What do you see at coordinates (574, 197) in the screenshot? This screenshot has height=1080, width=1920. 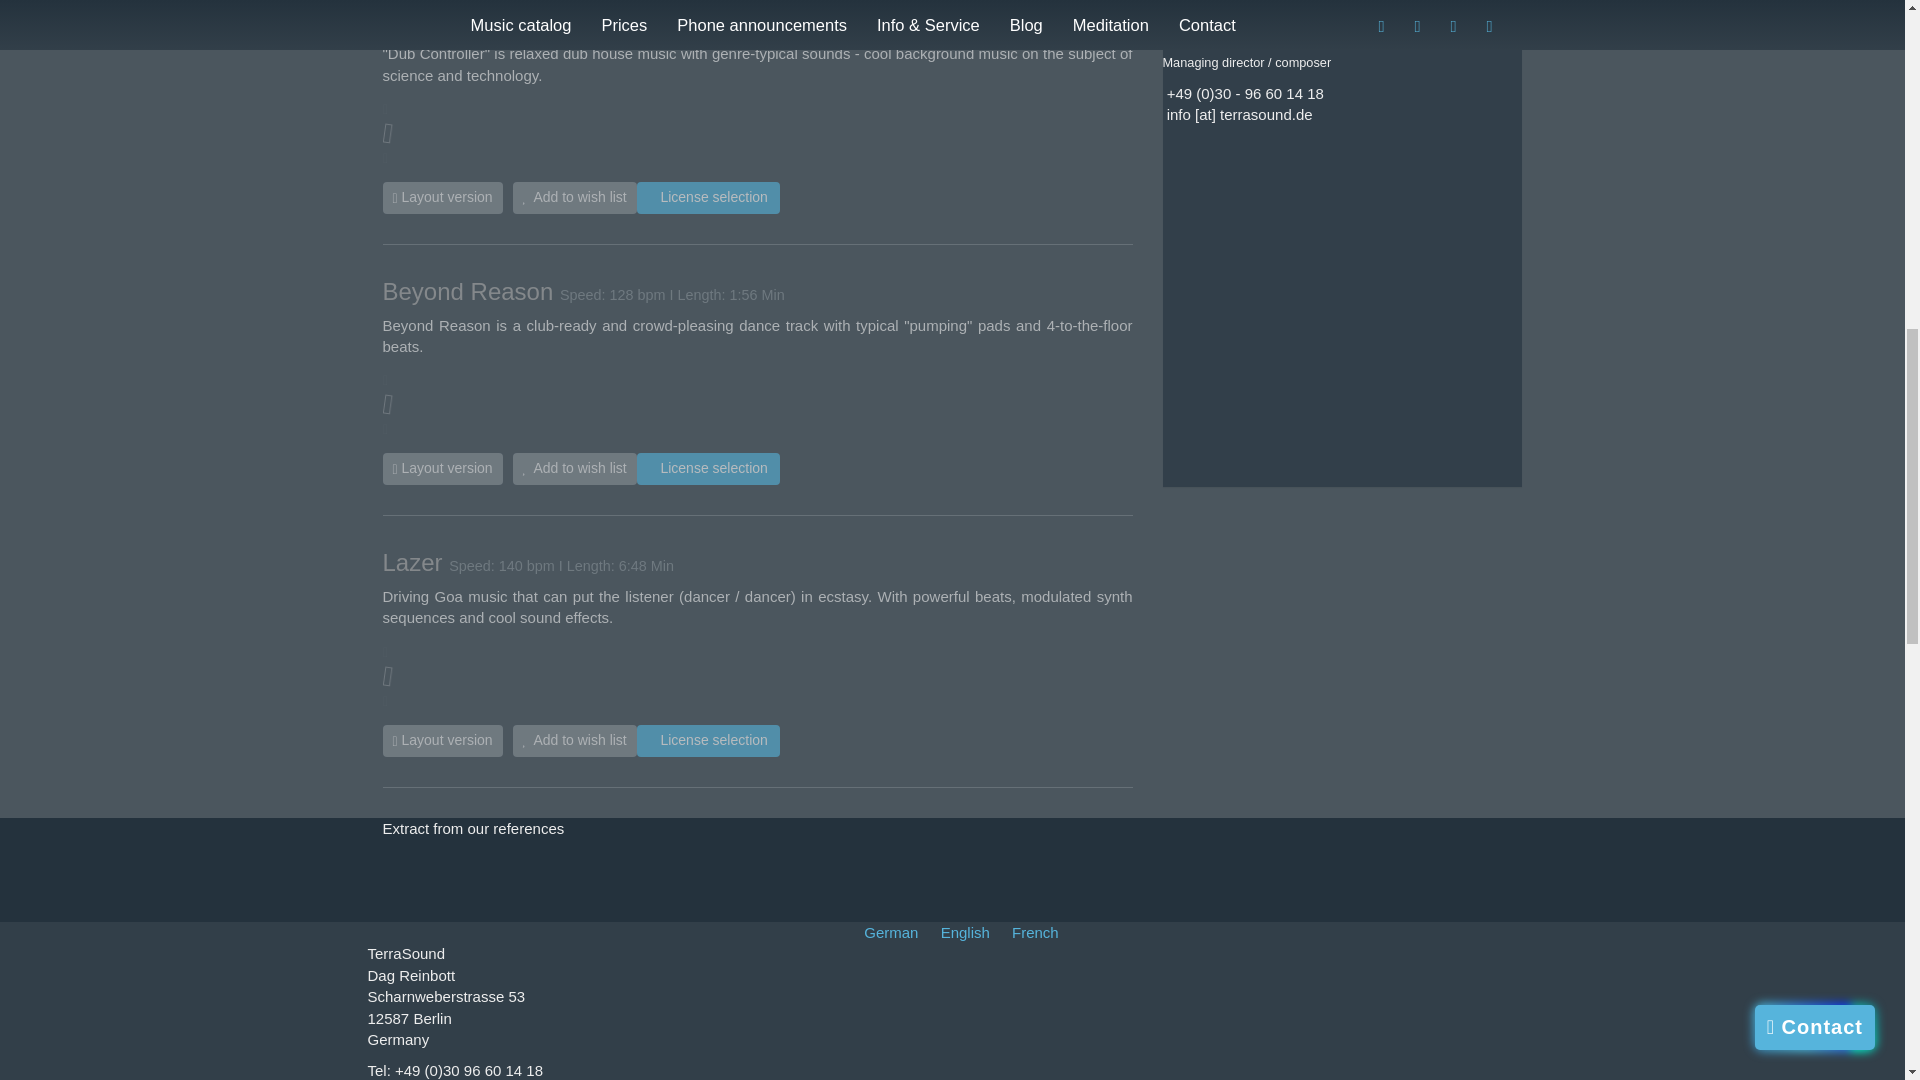 I see `Add to wish list` at bounding box center [574, 197].